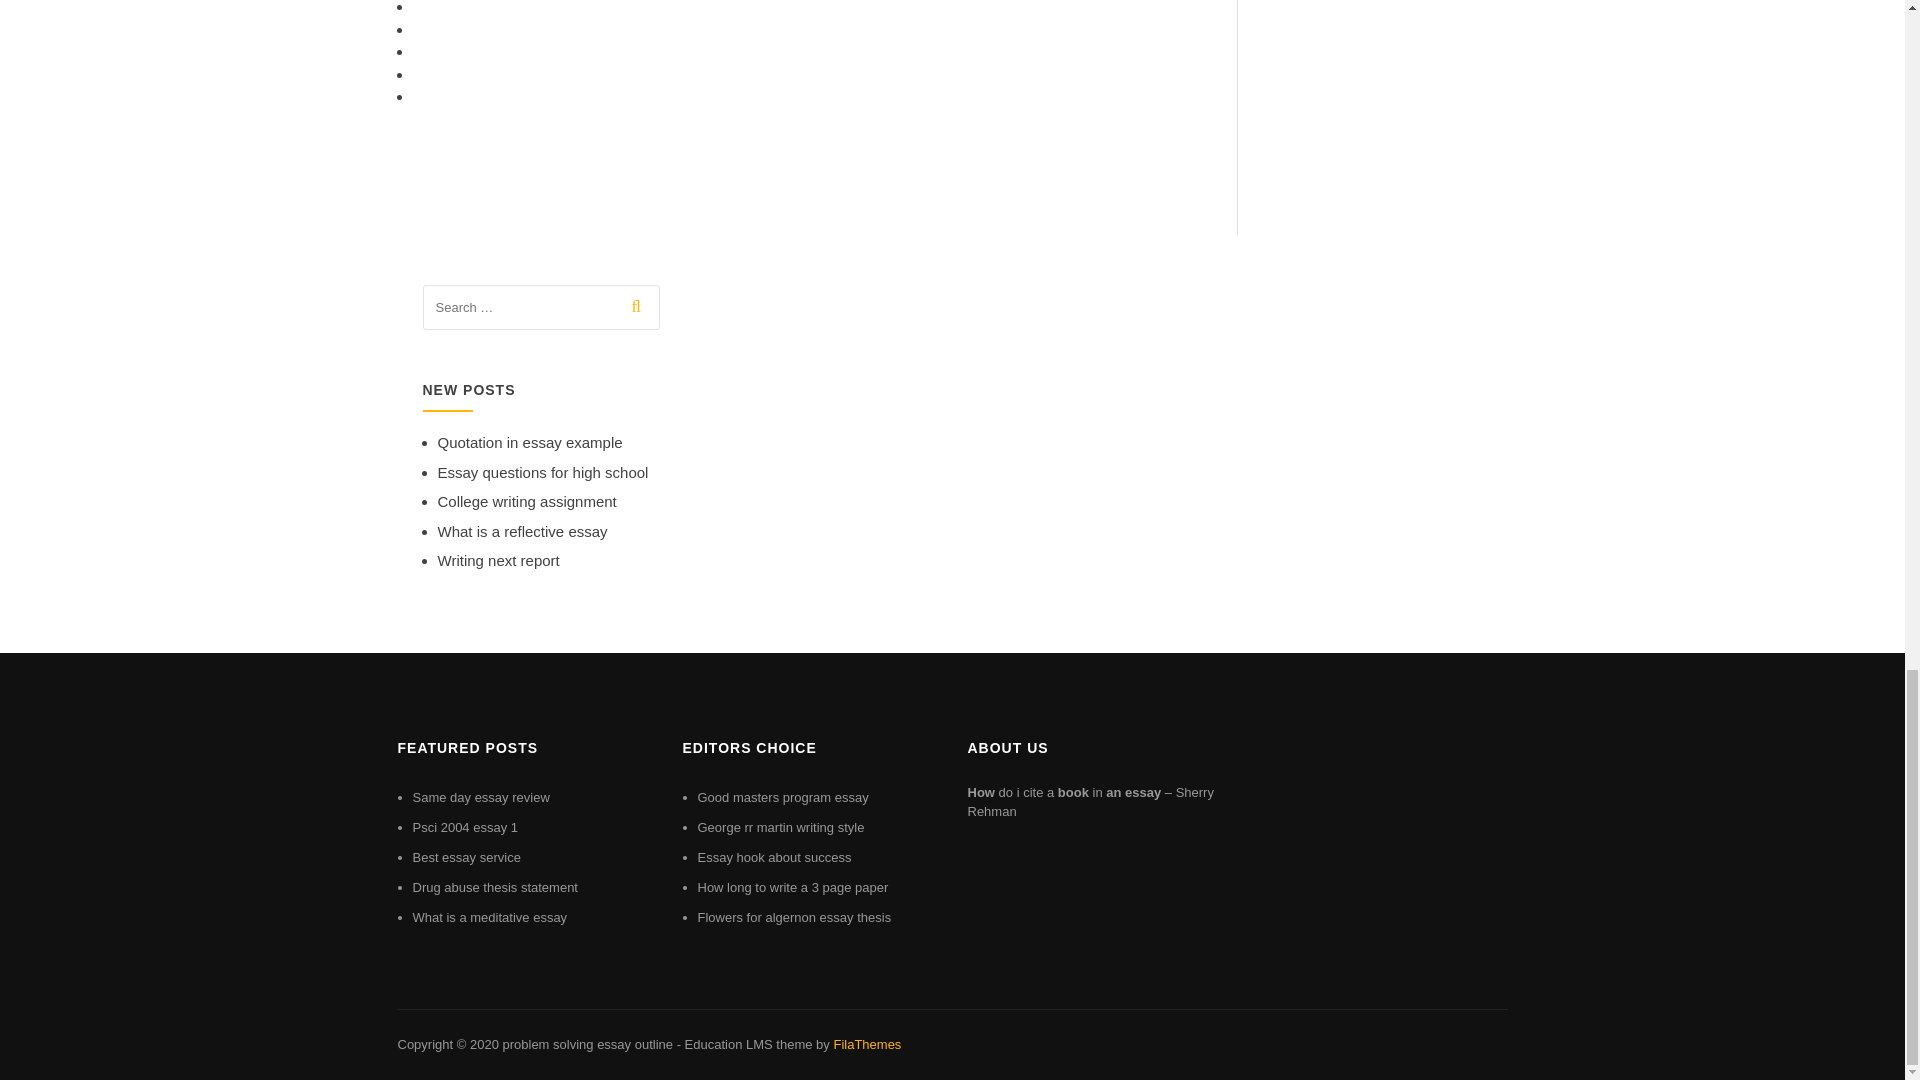 Image resolution: width=1920 pixels, height=1080 pixels. I want to click on George rr martin writing style, so click(782, 826).